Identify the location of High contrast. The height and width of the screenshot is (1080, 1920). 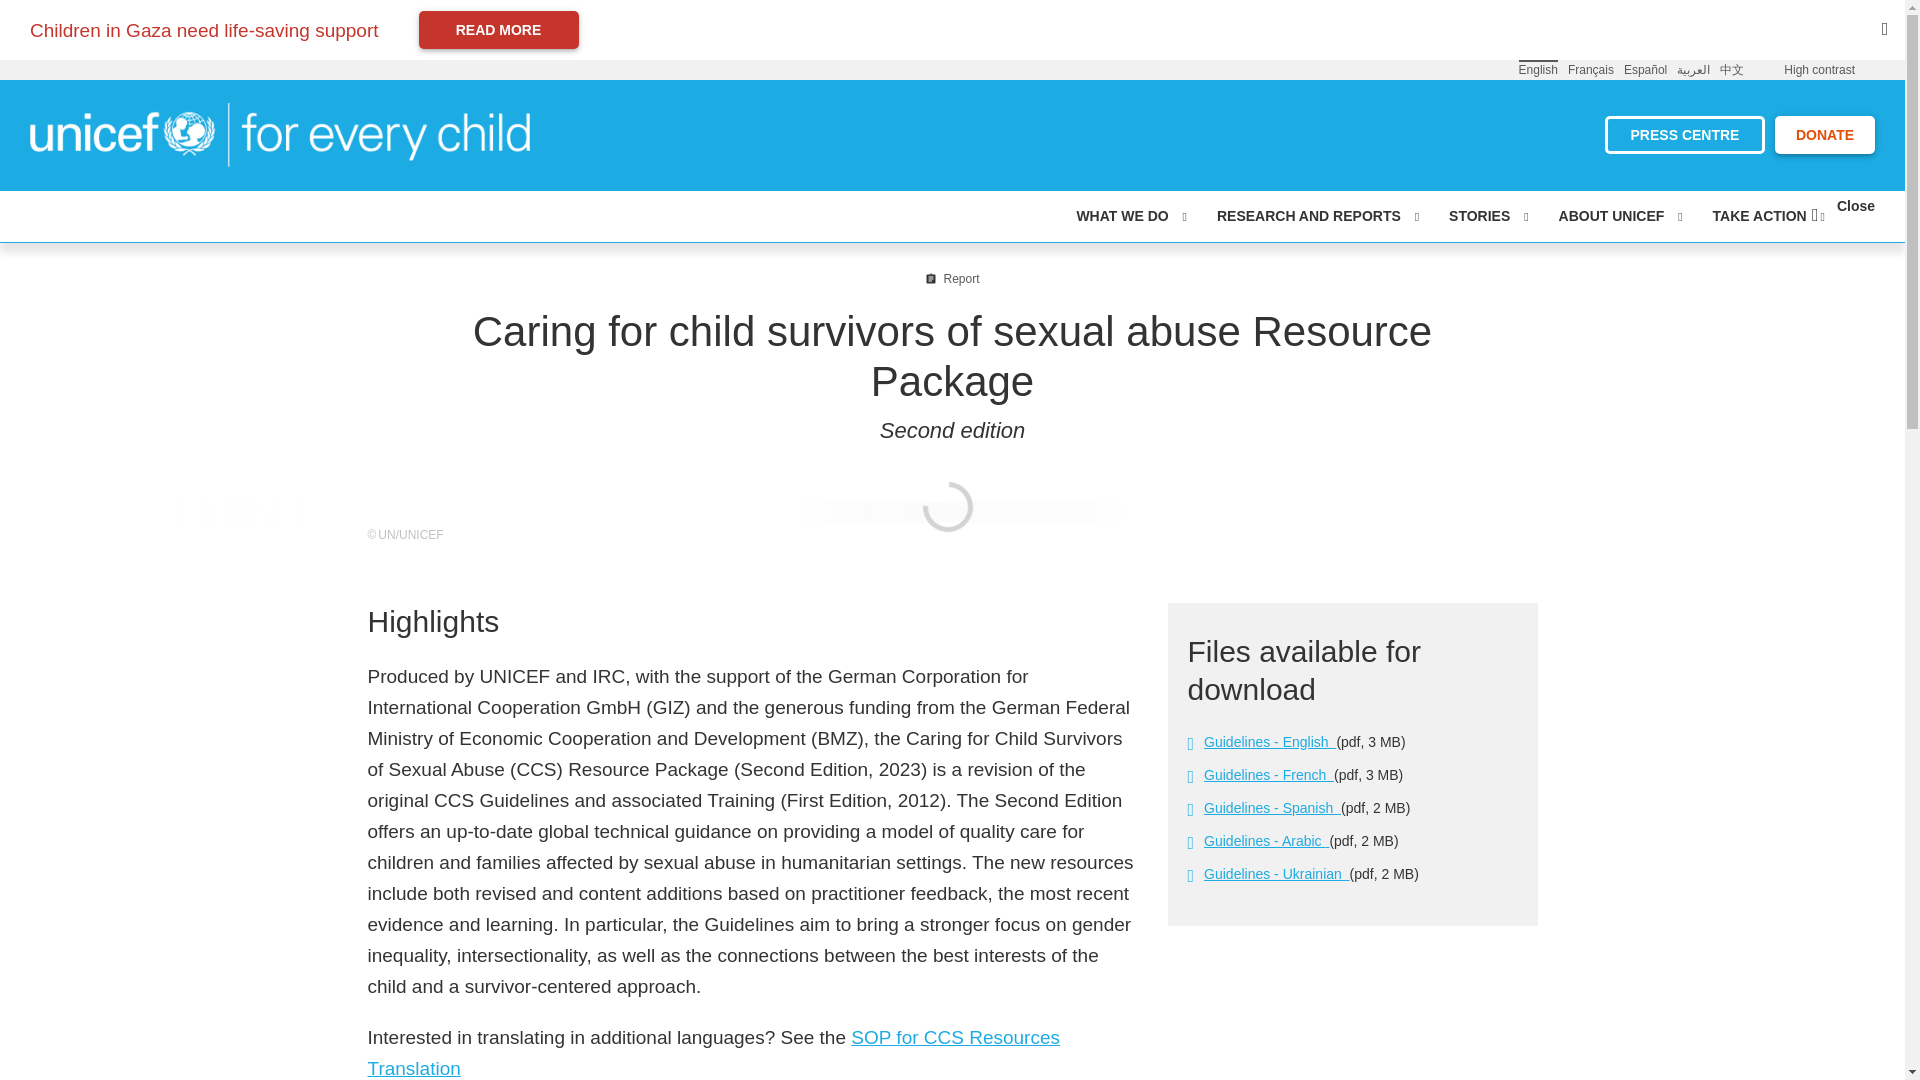
(1818, 70).